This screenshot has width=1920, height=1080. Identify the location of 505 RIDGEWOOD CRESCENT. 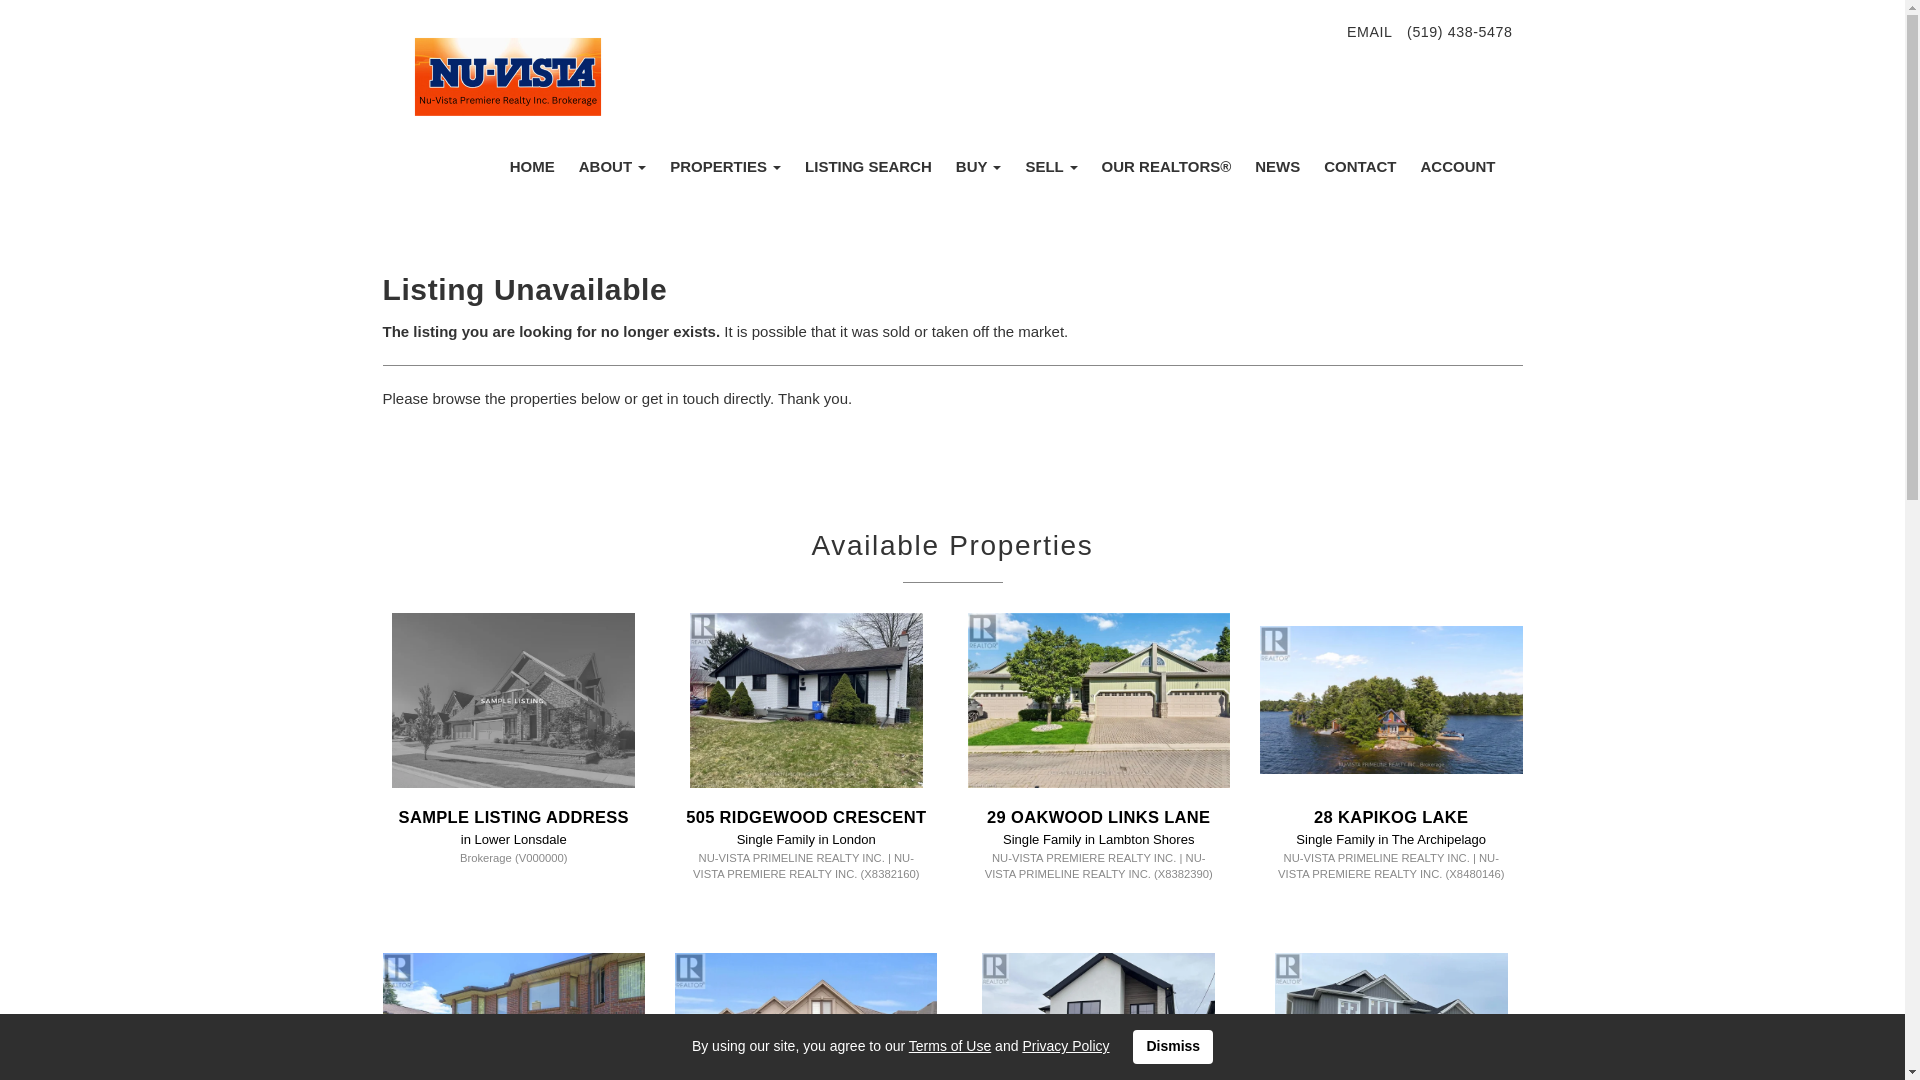
(805, 816).